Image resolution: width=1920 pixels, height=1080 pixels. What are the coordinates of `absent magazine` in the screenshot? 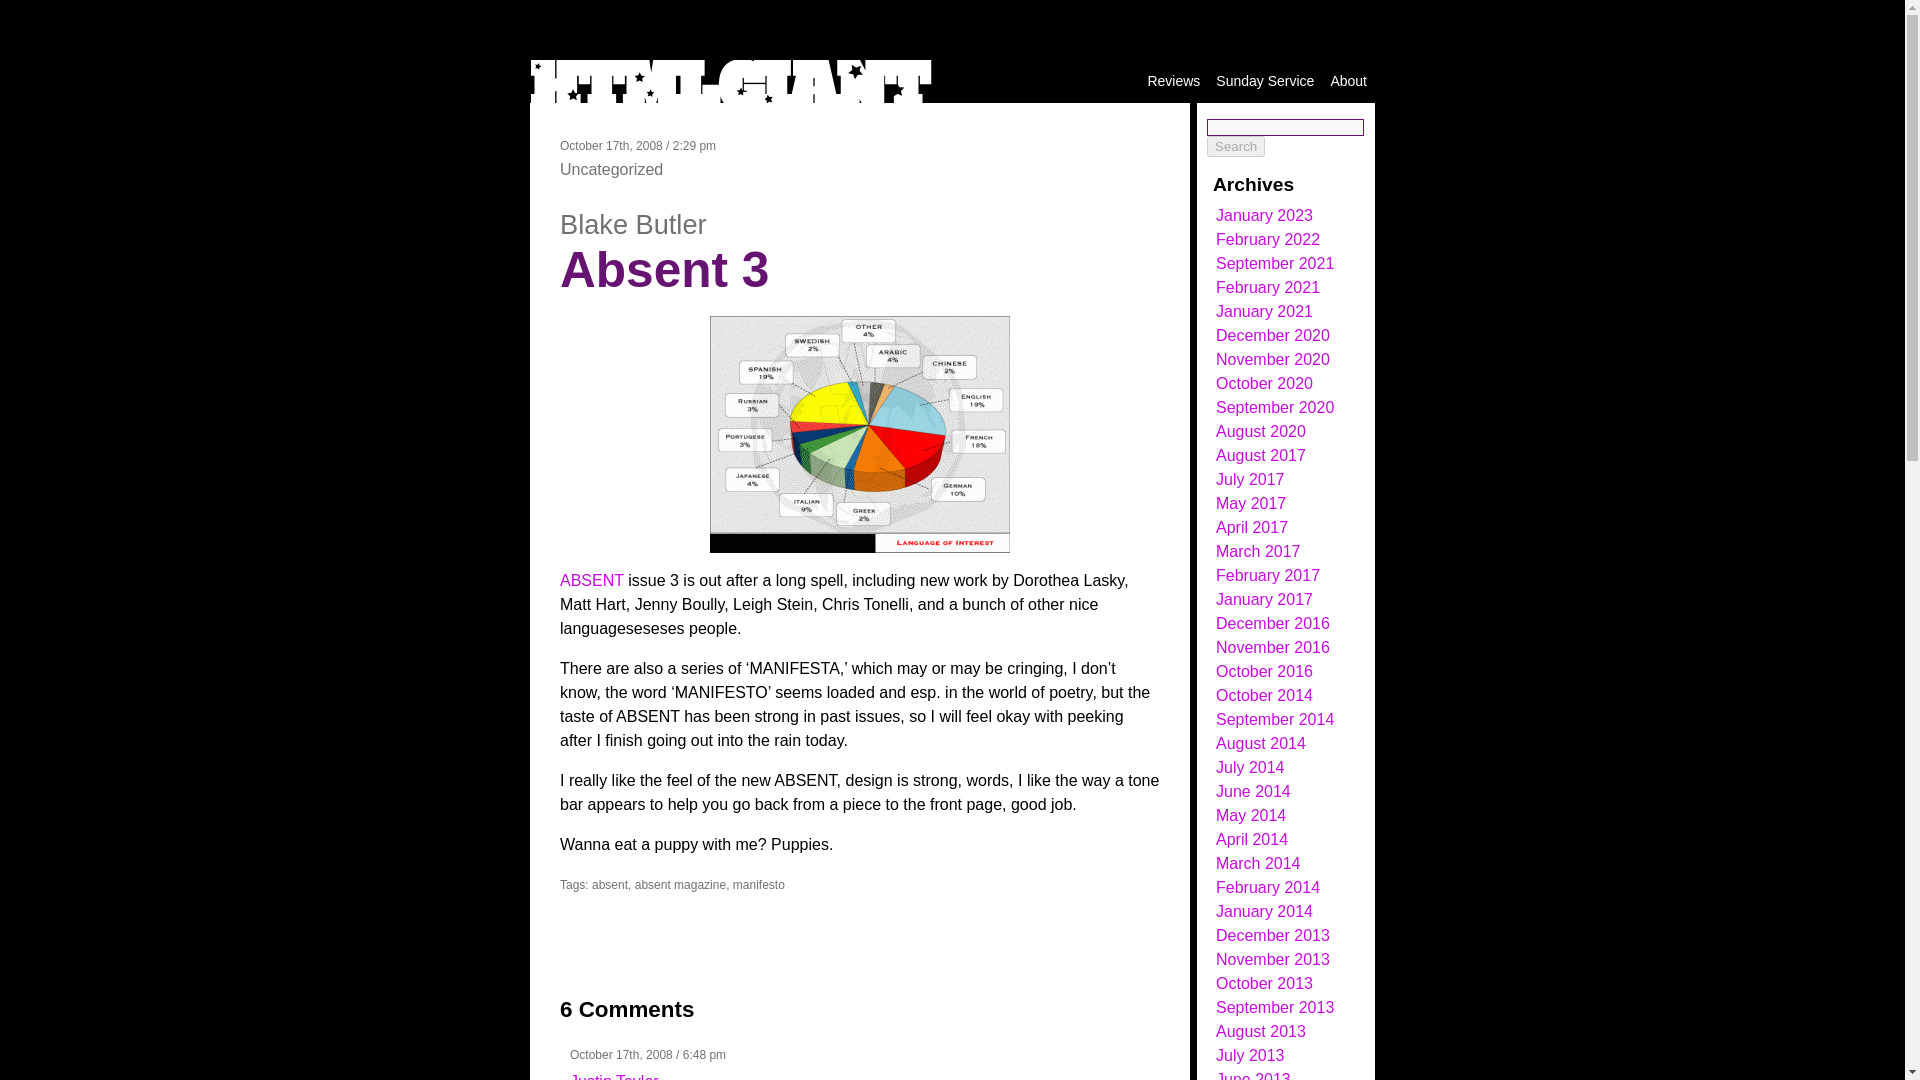 It's located at (680, 885).